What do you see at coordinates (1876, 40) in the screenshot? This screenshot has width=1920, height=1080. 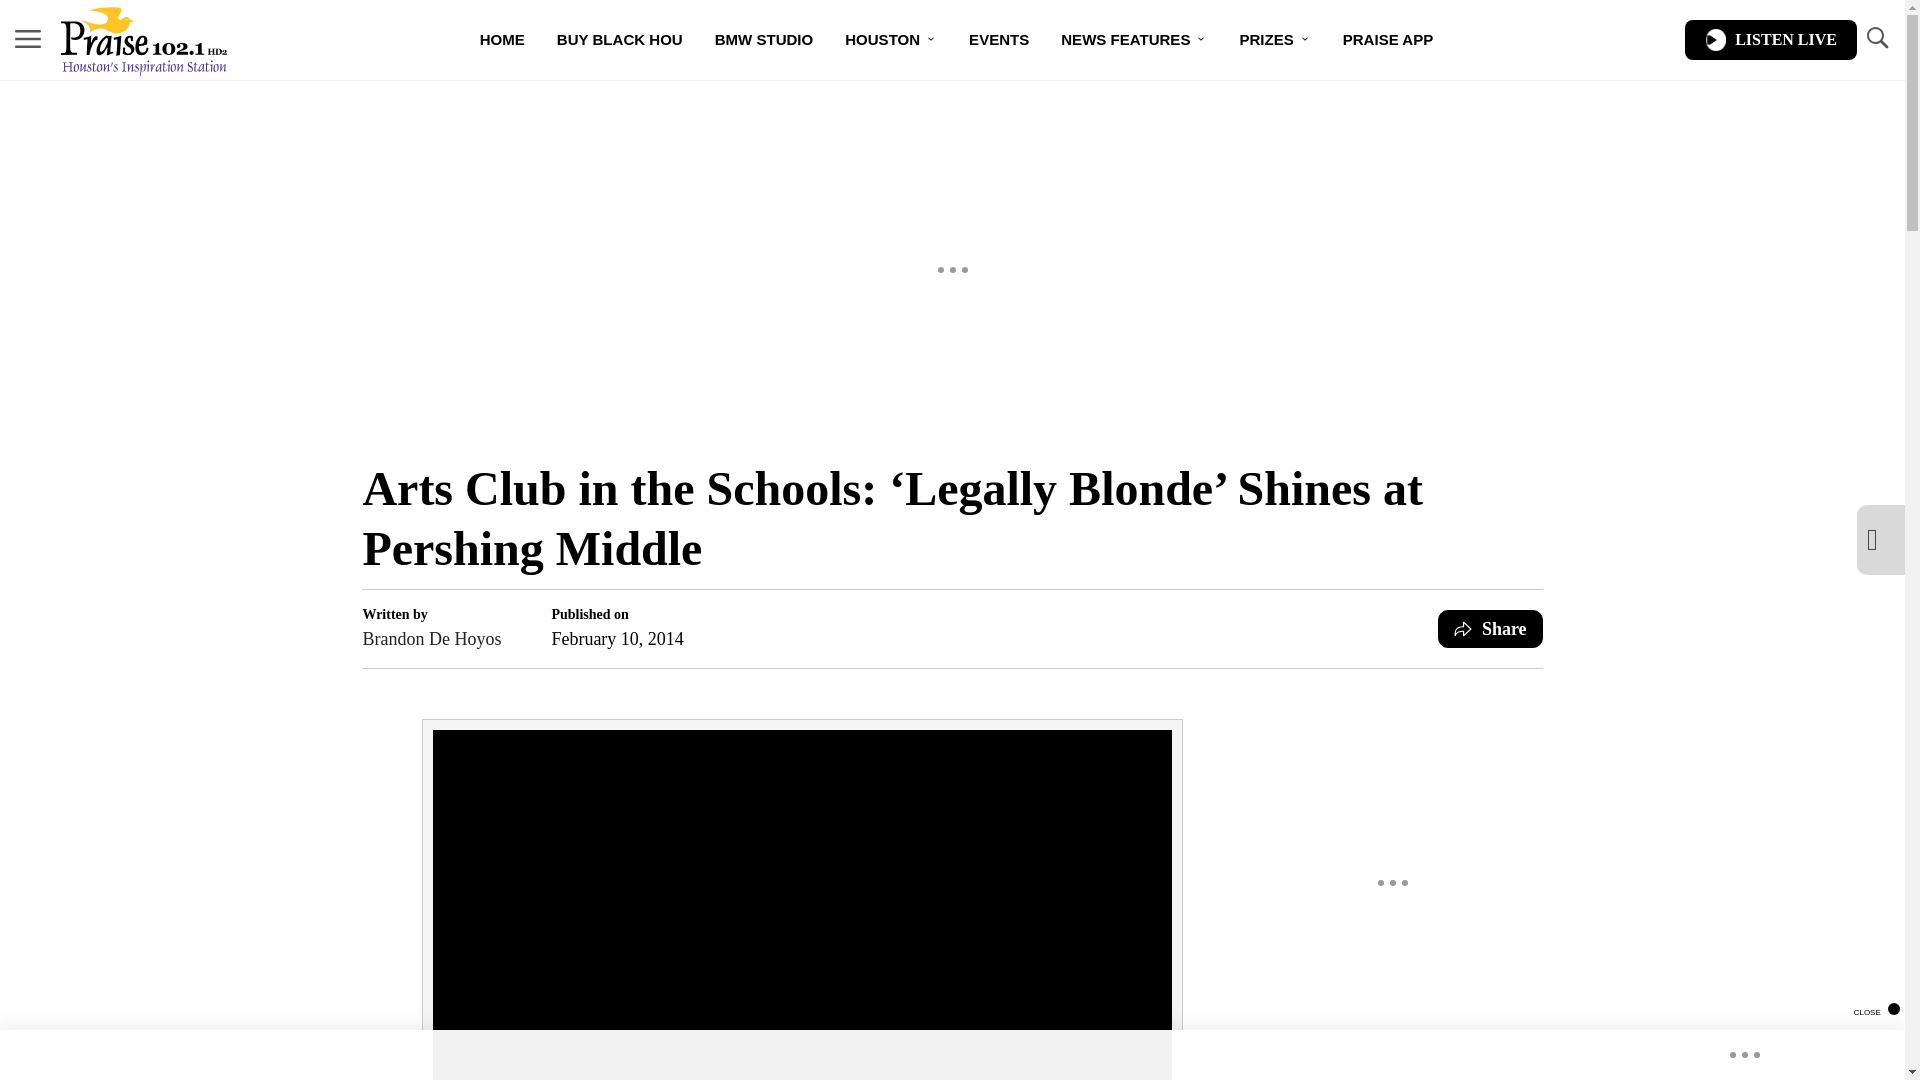 I see `TOGGLE SEARCH` at bounding box center [1876, 40].